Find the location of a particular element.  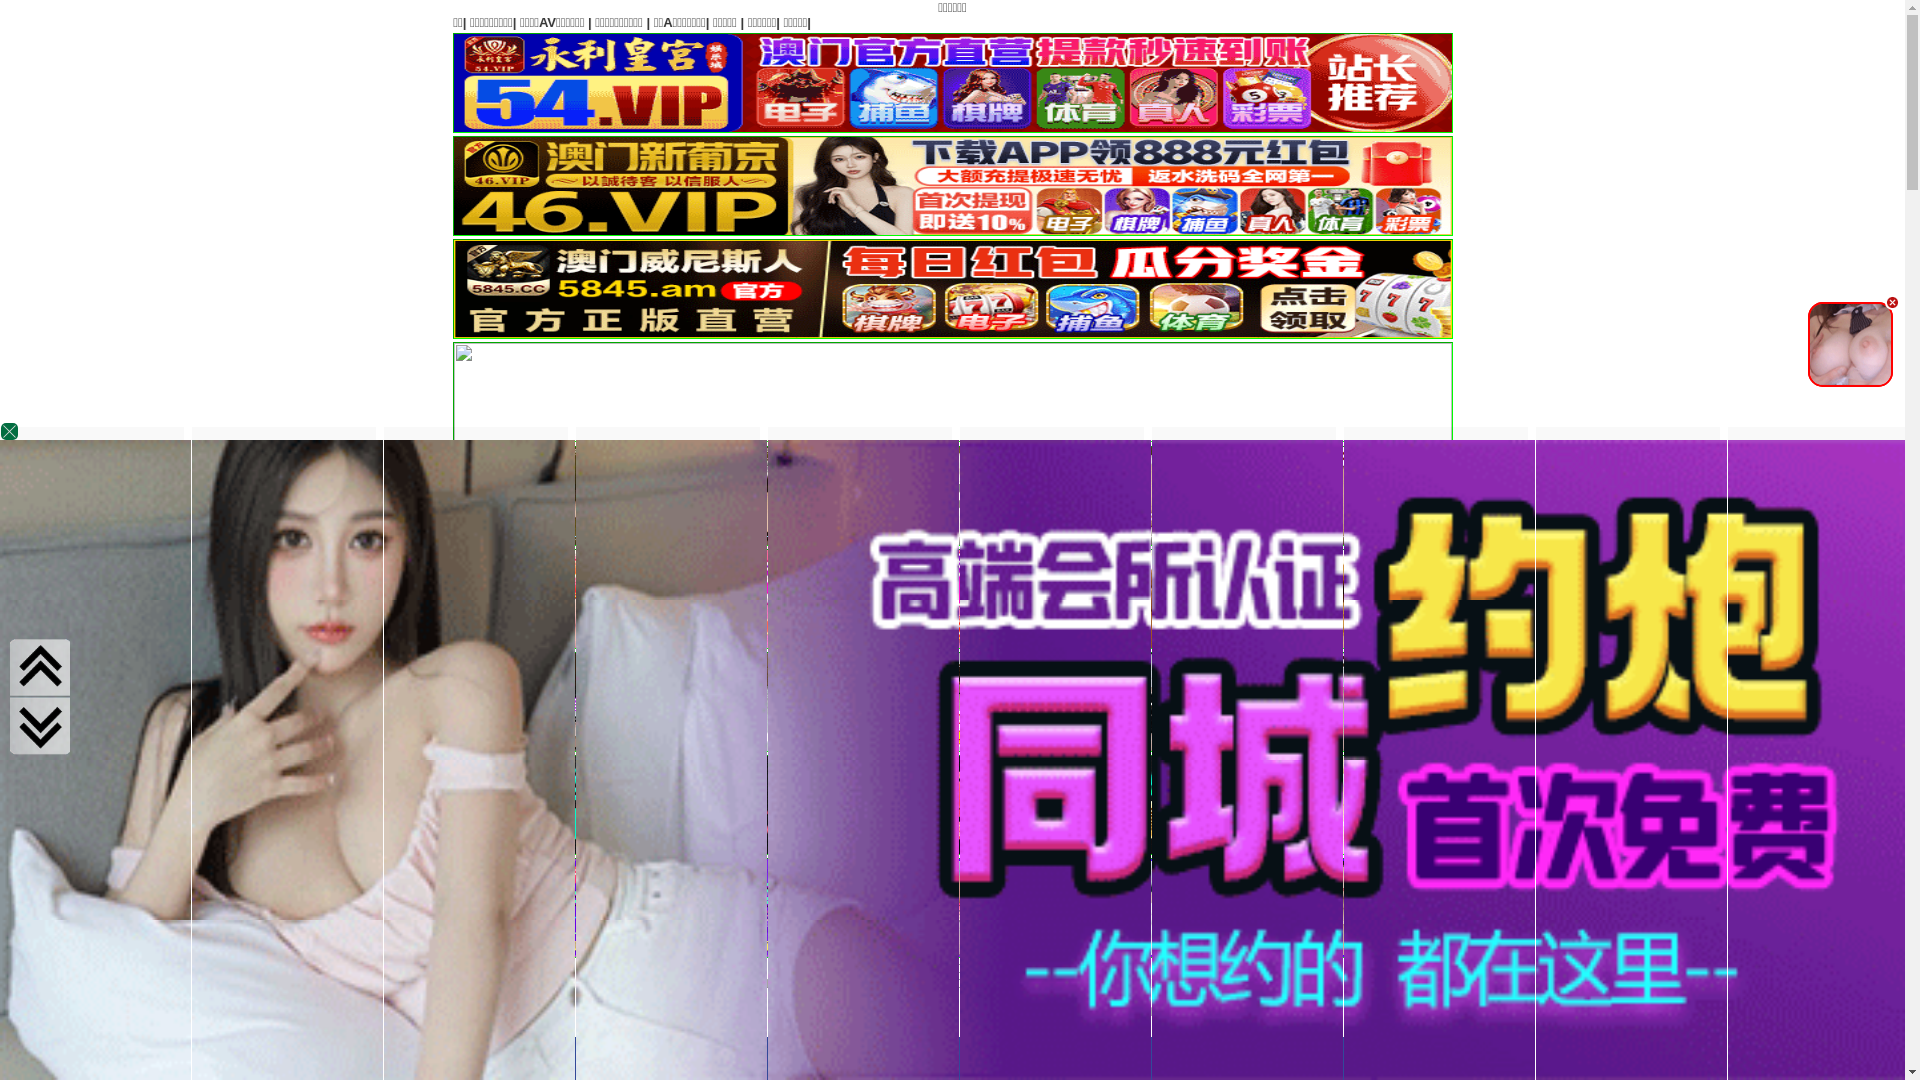

| is located at coordinates (1157, 22).